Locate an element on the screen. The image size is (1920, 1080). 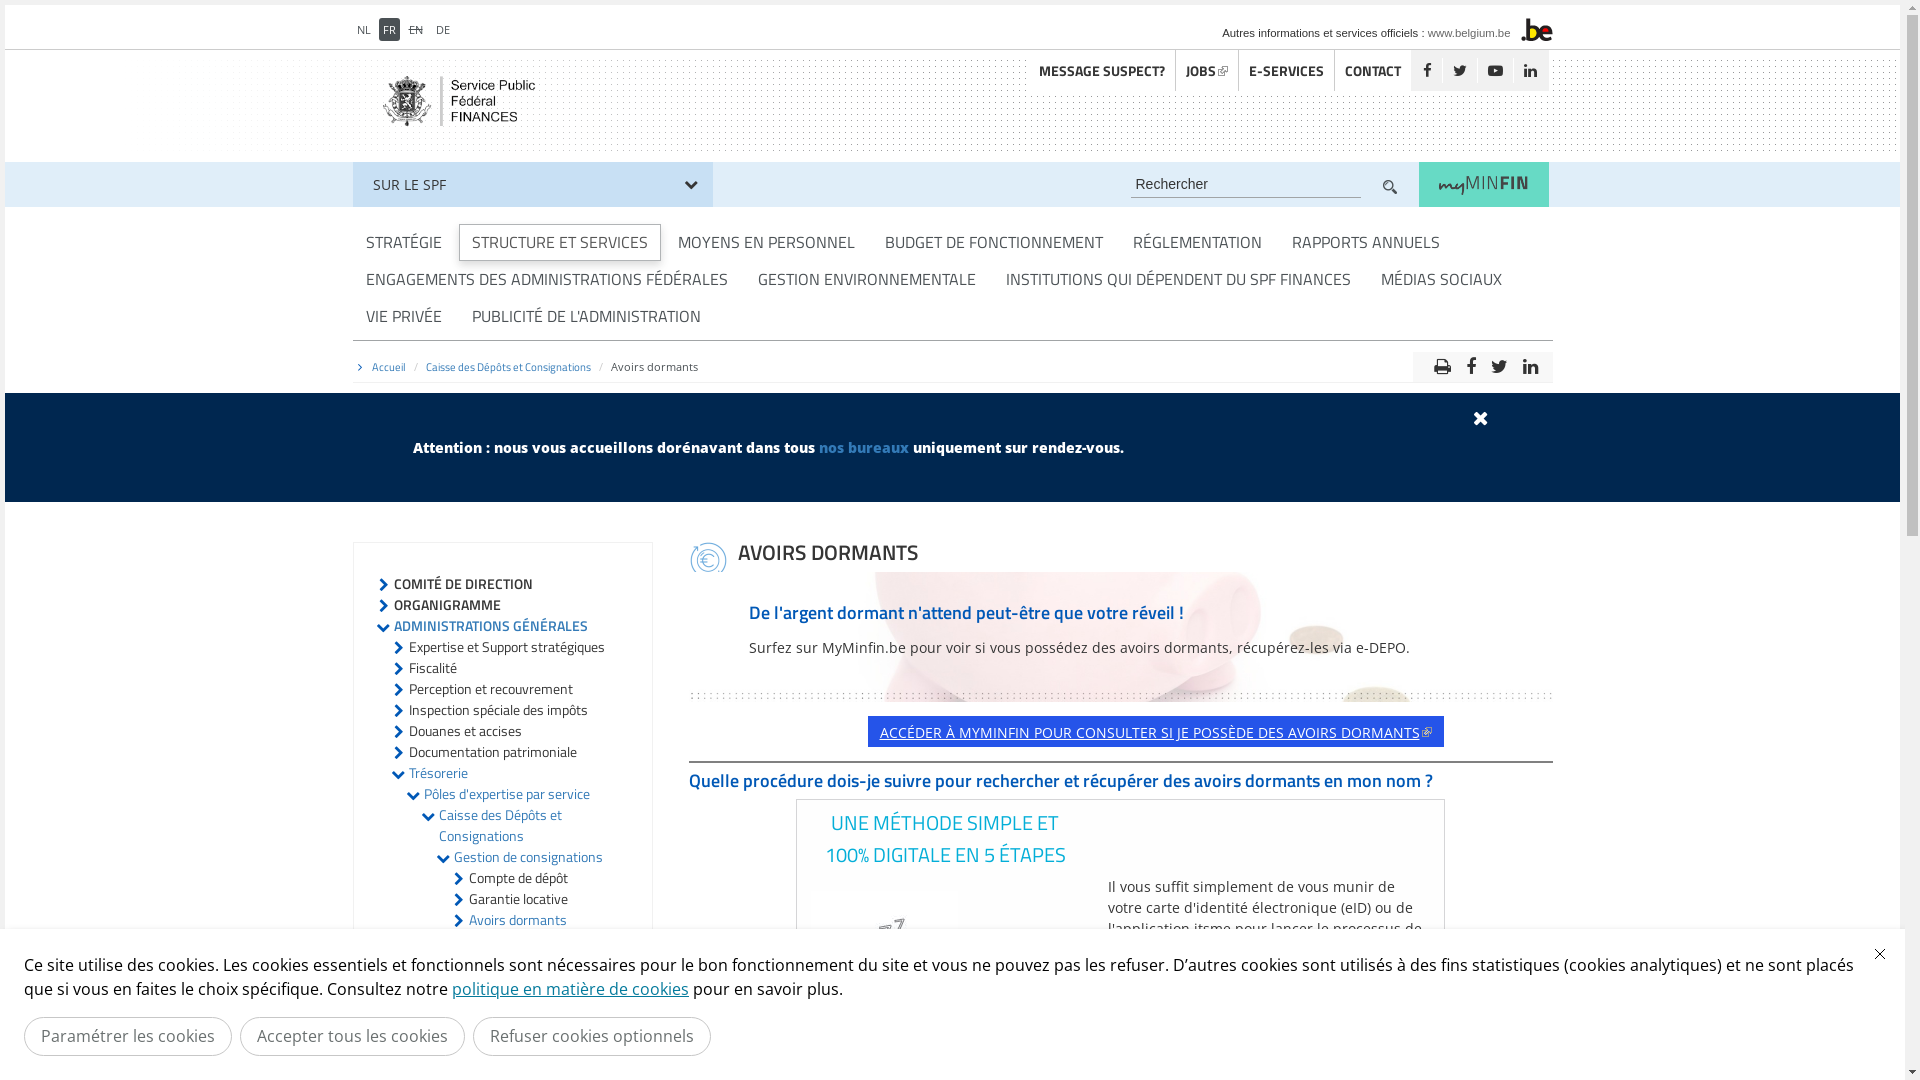
Facebook is located at coordinates (1426, 70).